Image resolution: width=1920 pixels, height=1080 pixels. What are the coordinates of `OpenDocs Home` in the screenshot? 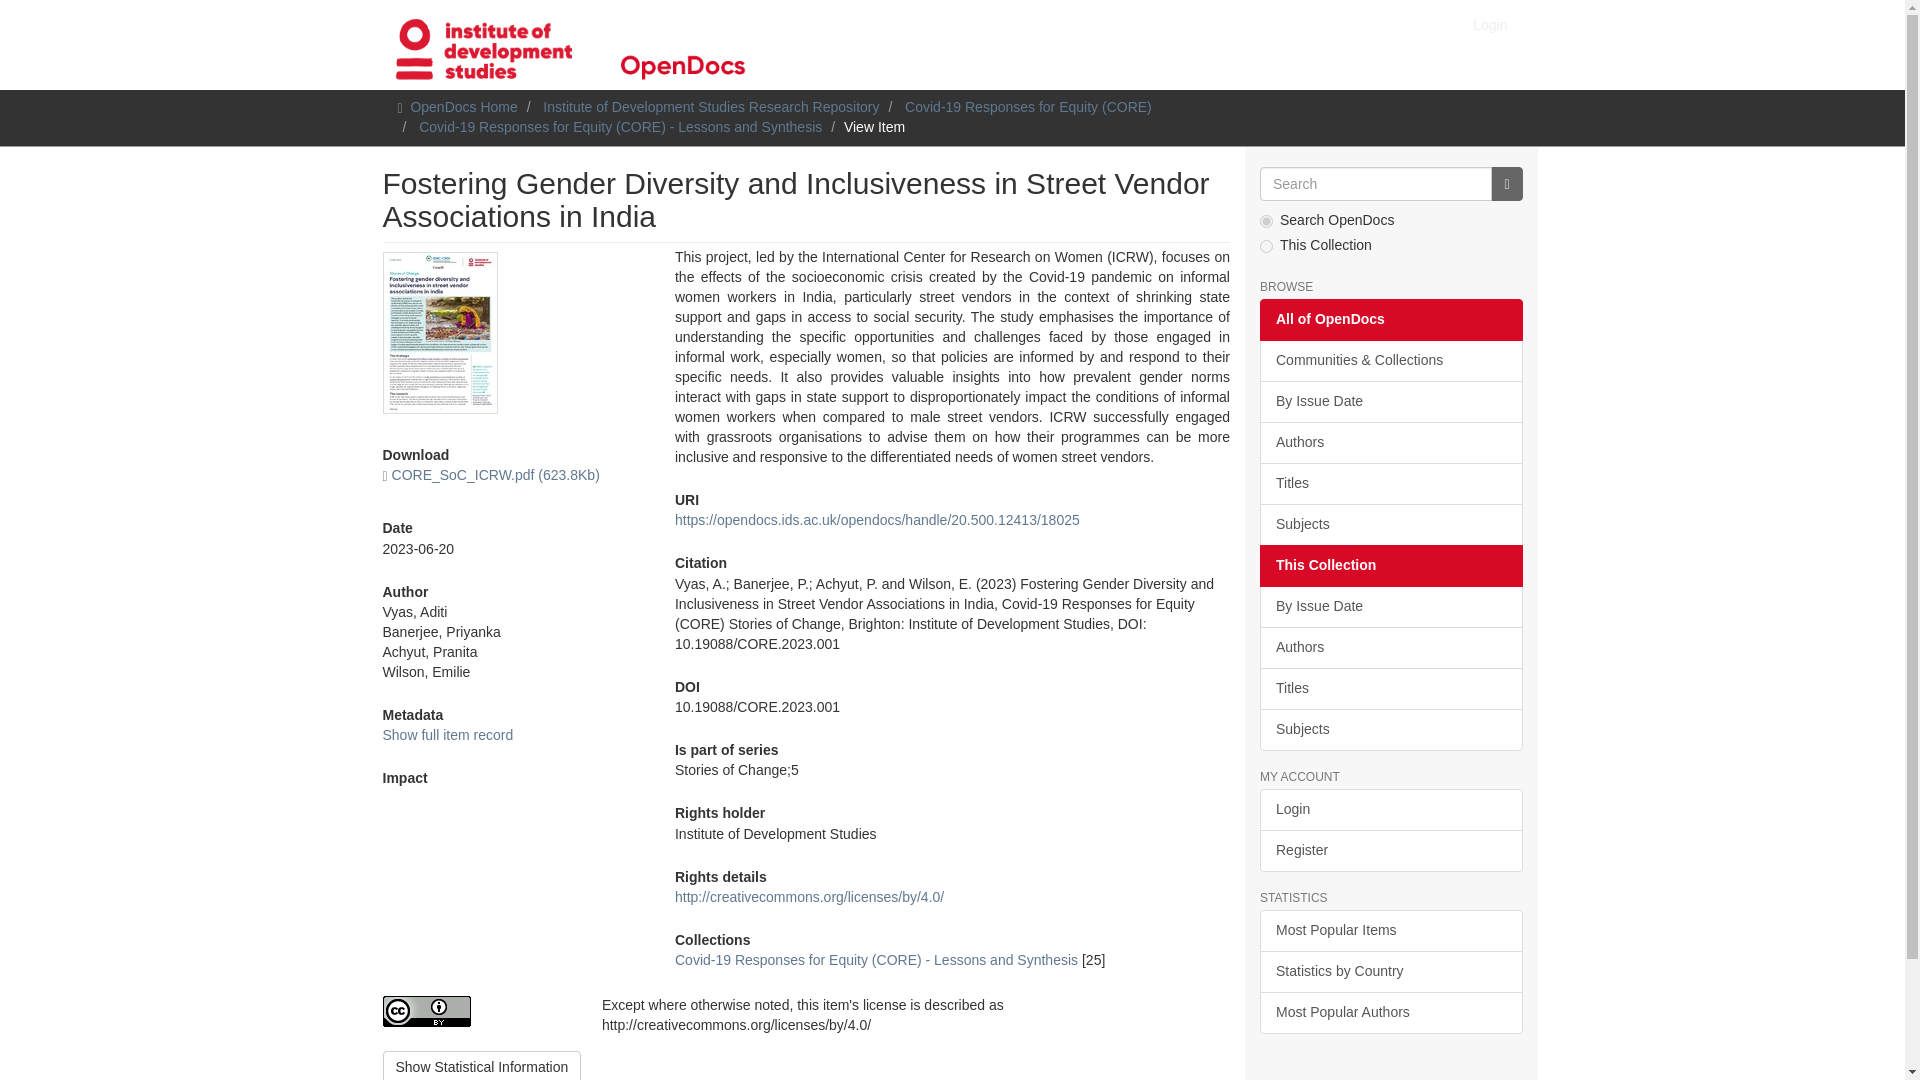 It's located at (463, 106).